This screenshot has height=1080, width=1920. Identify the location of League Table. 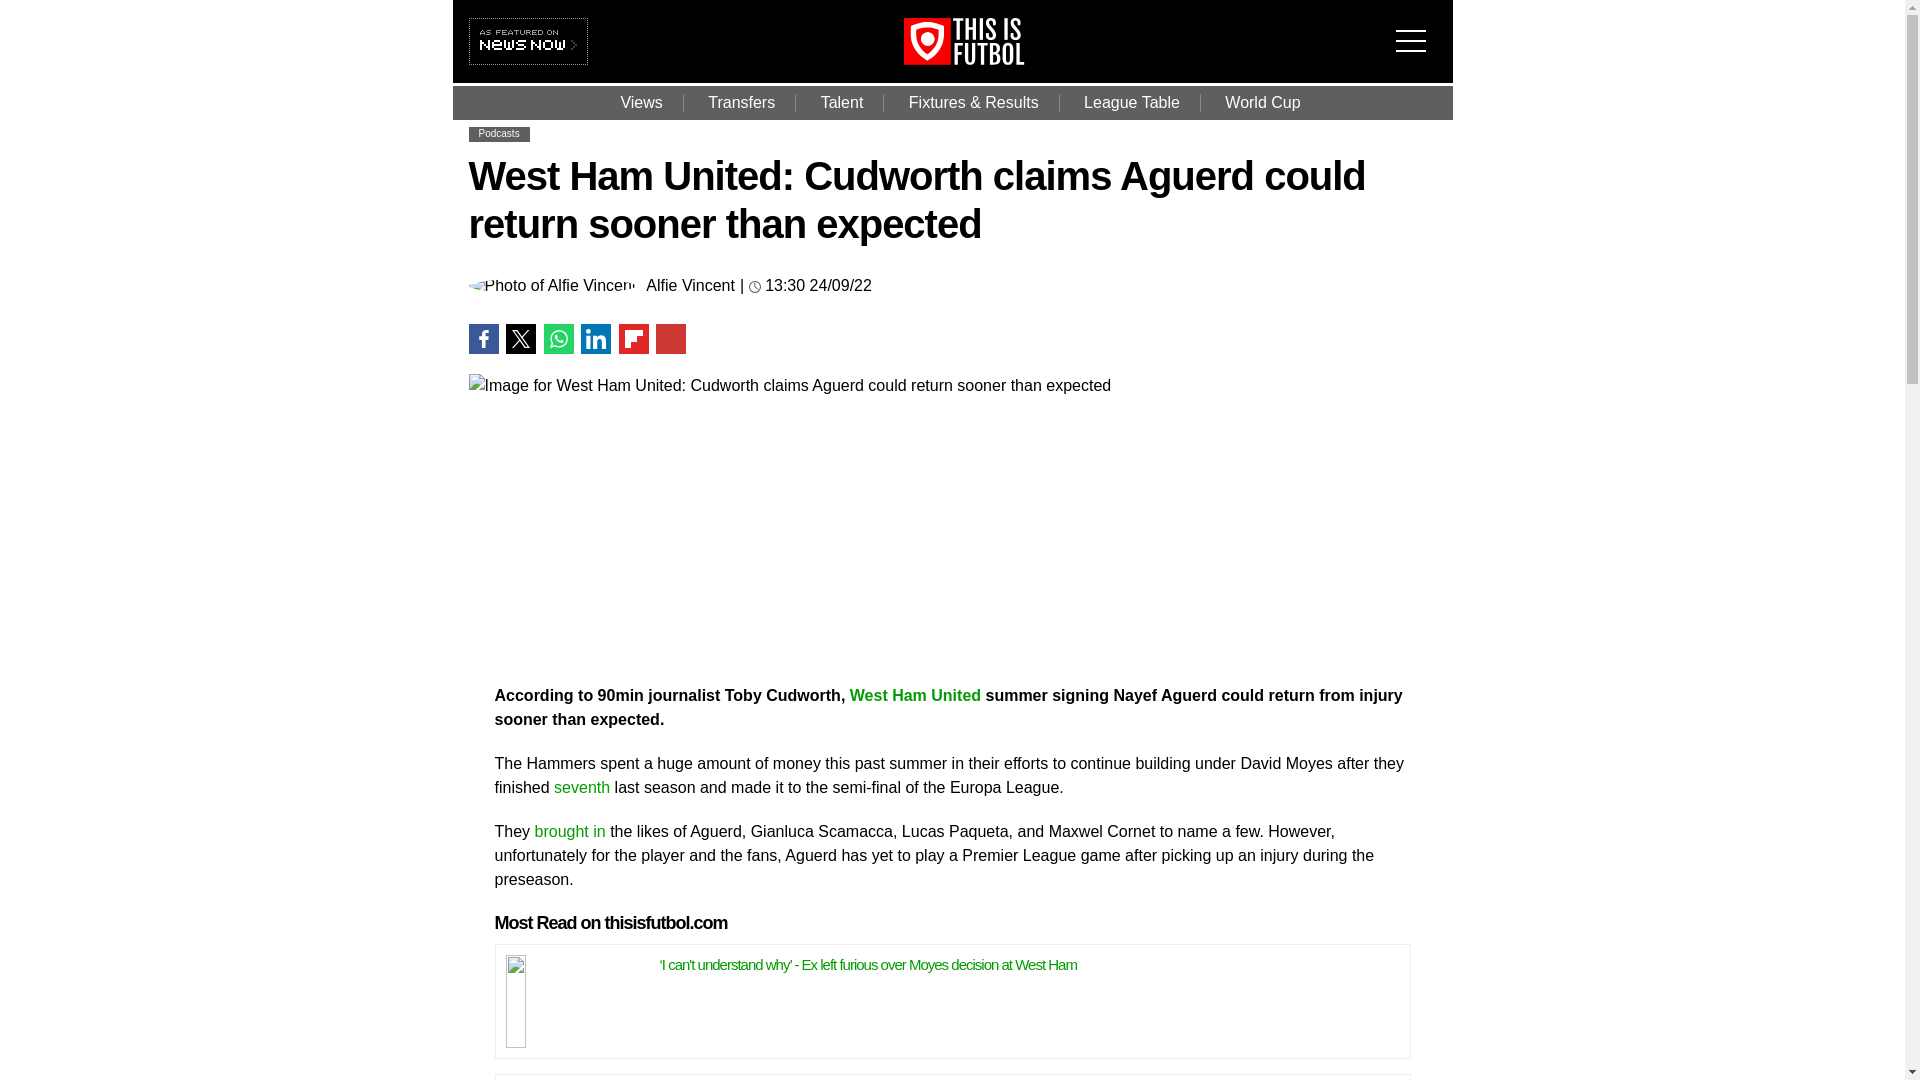
(1132, 102).